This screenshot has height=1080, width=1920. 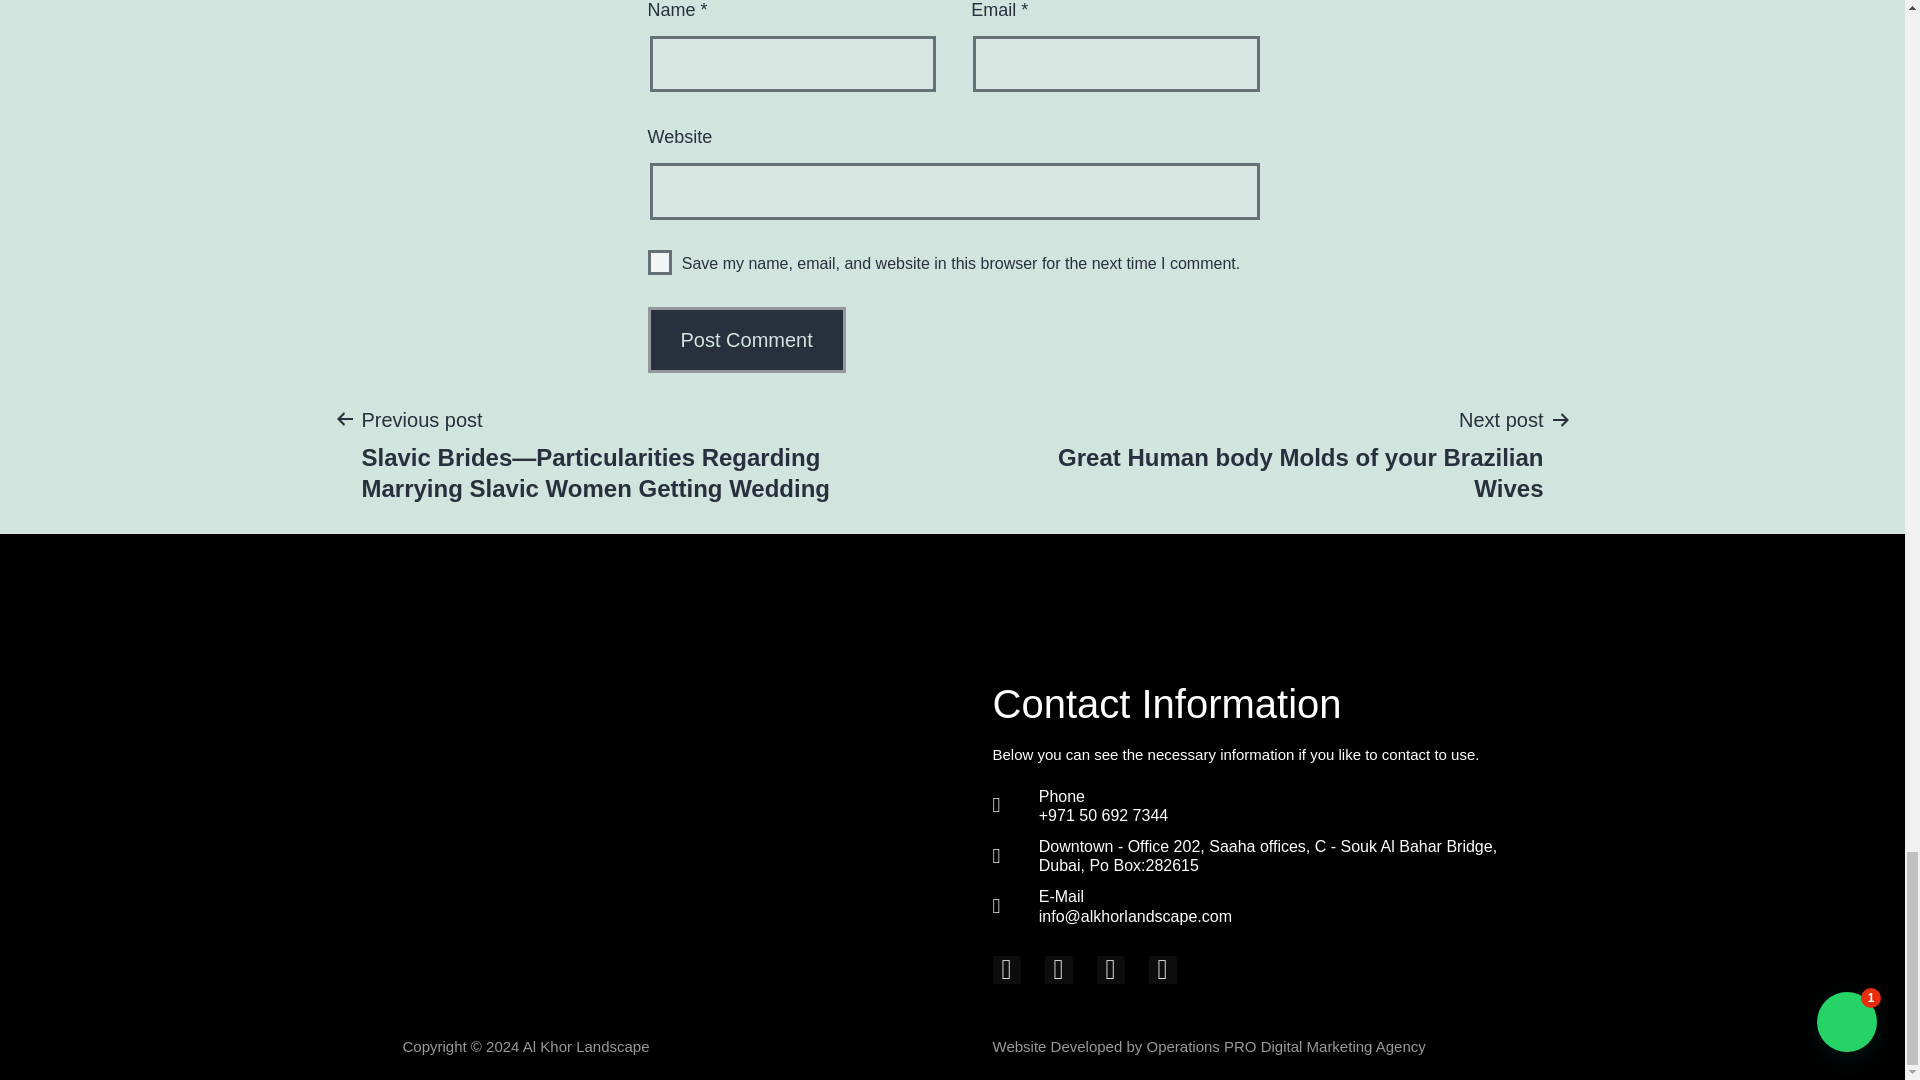 I want to click on Al Khor Landscape , so click(x=588, y=1046).